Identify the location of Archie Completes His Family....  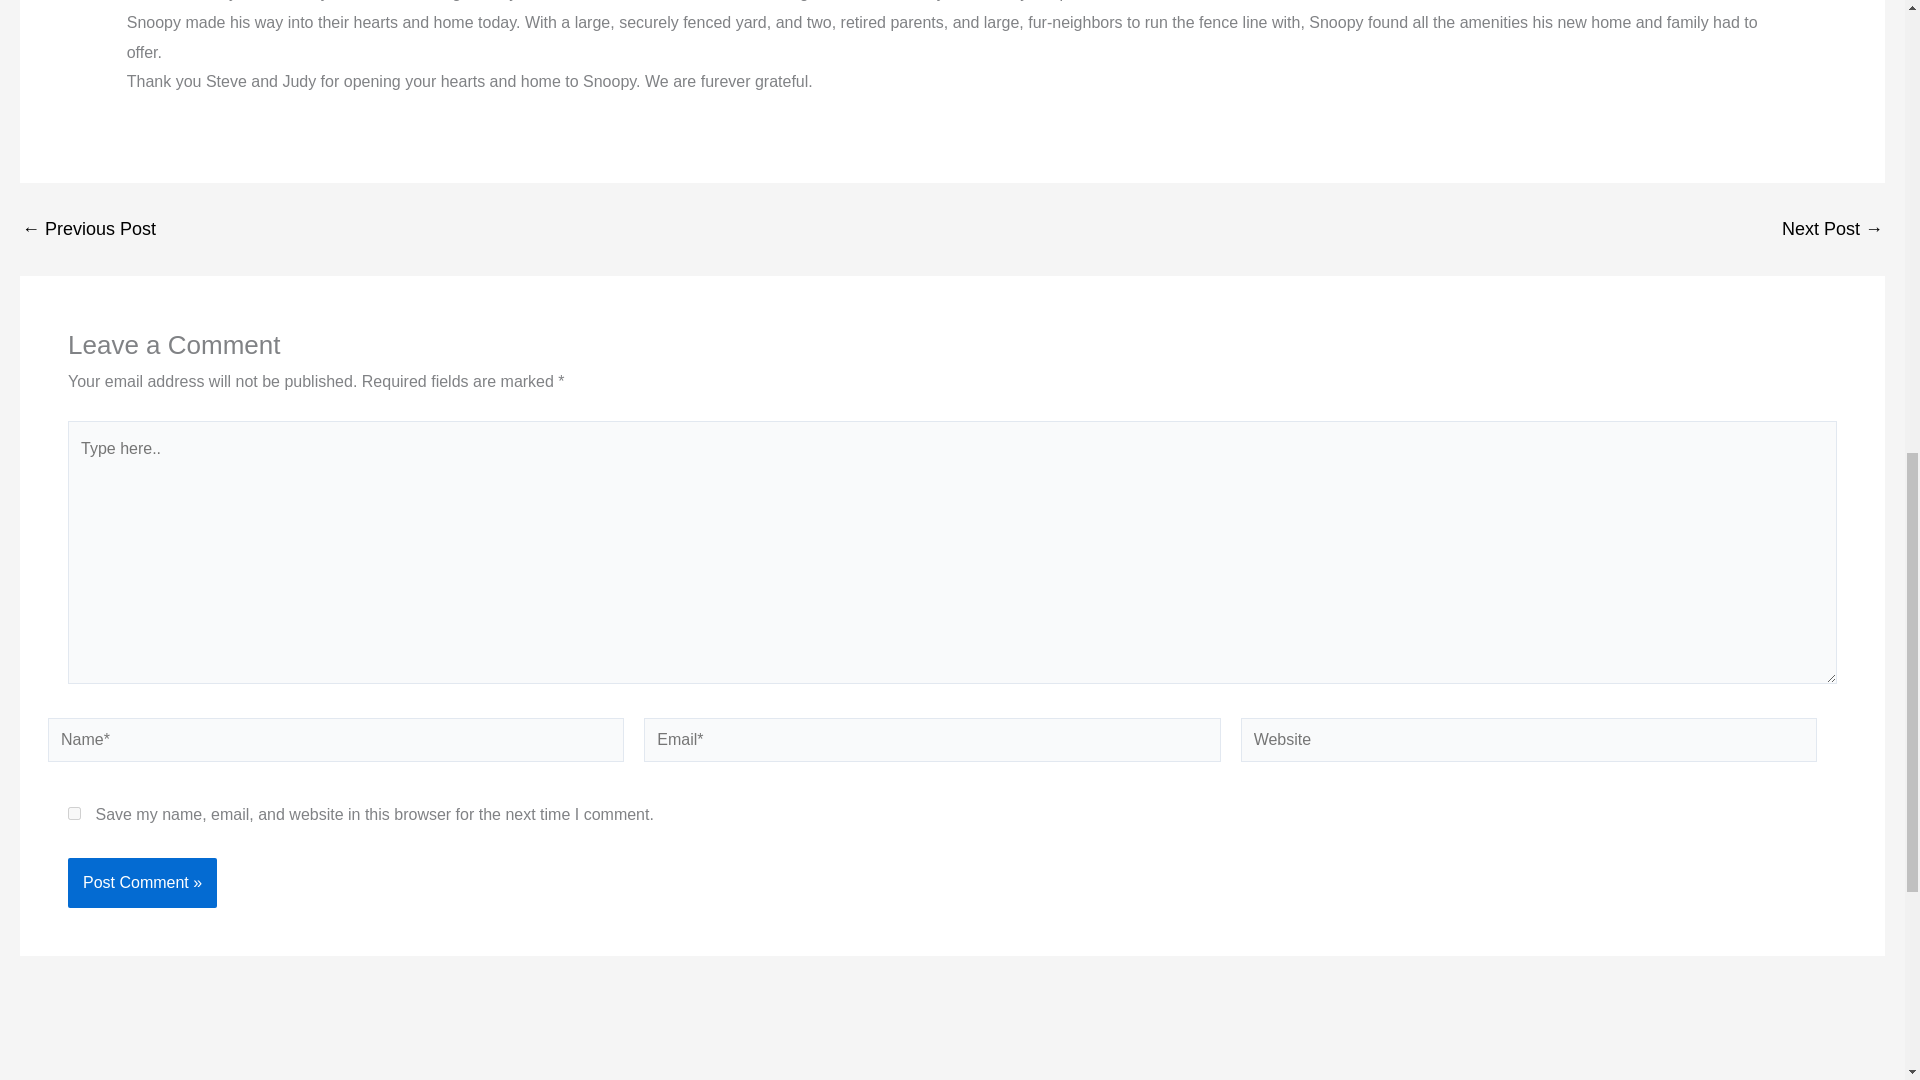
(88, 228).